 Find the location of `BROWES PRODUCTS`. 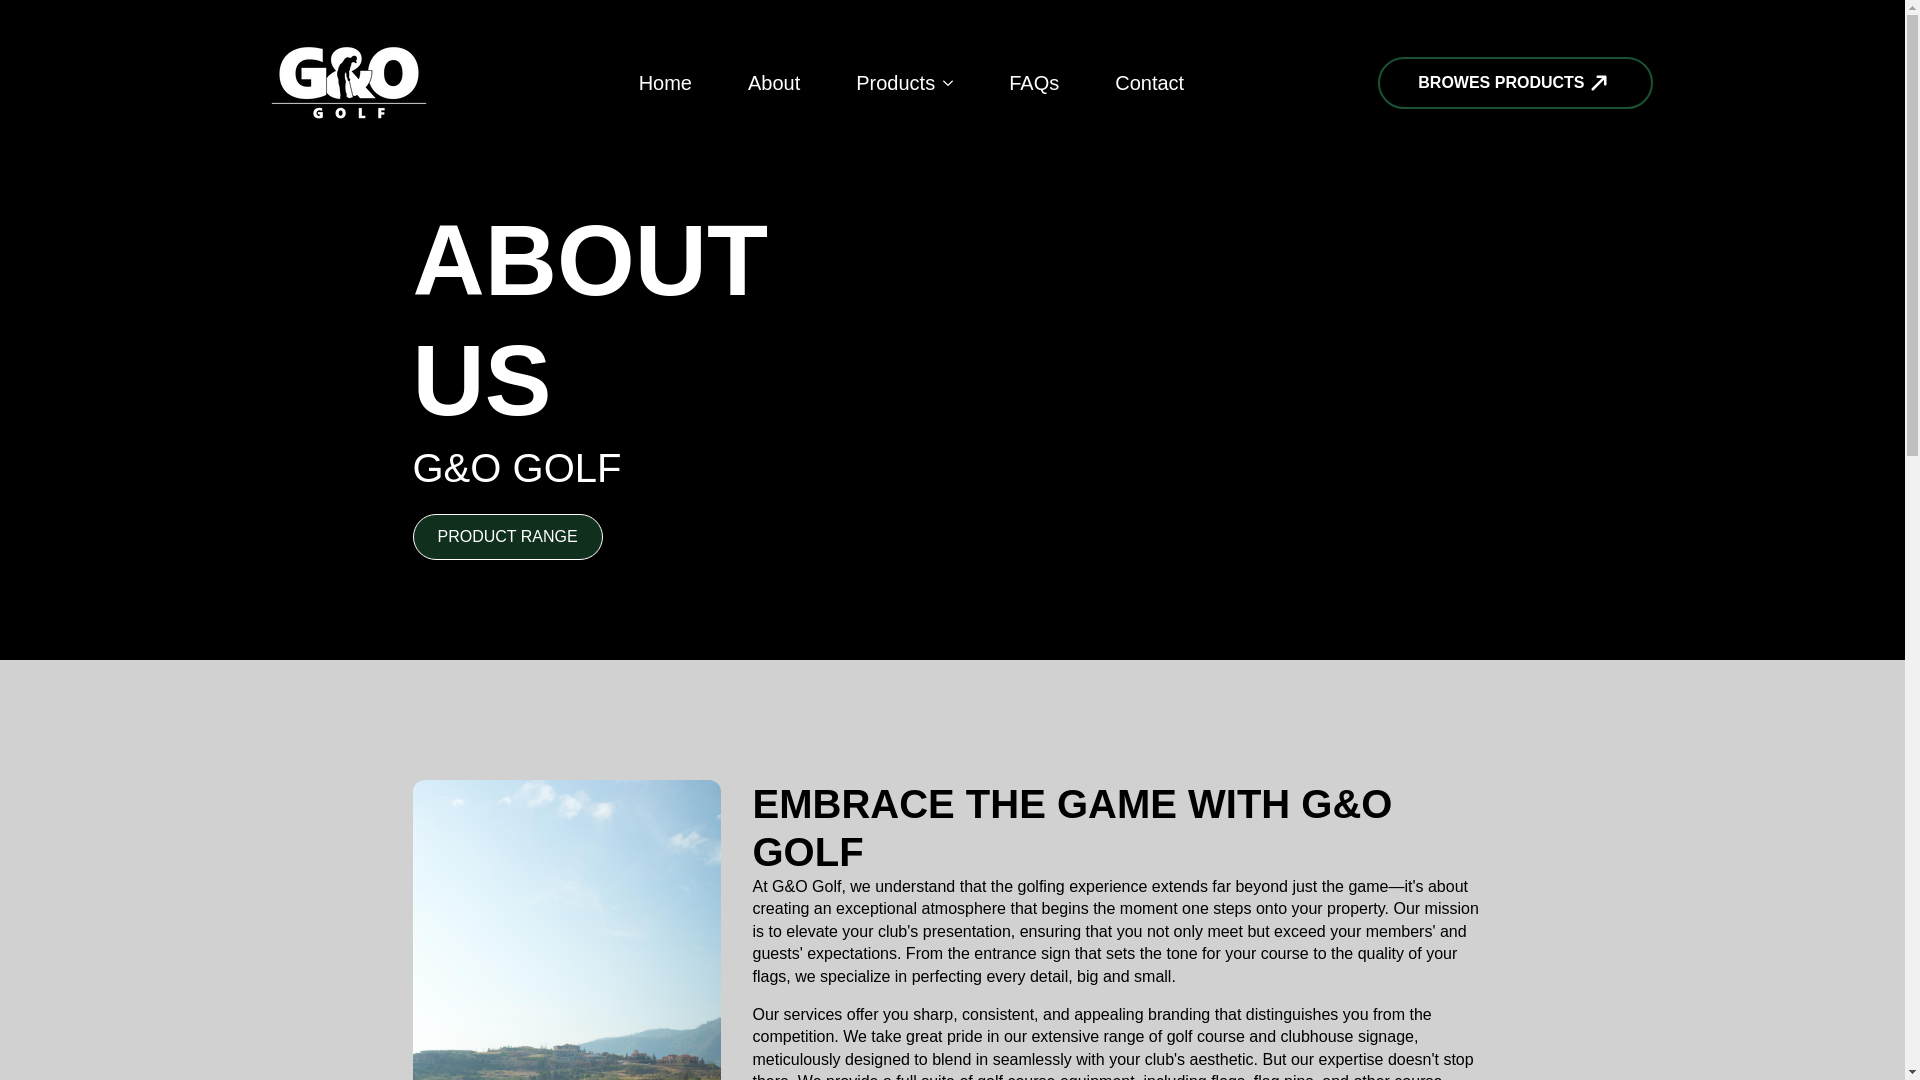

BROWES PRODUCTS is located at coordinates (1514, 83).